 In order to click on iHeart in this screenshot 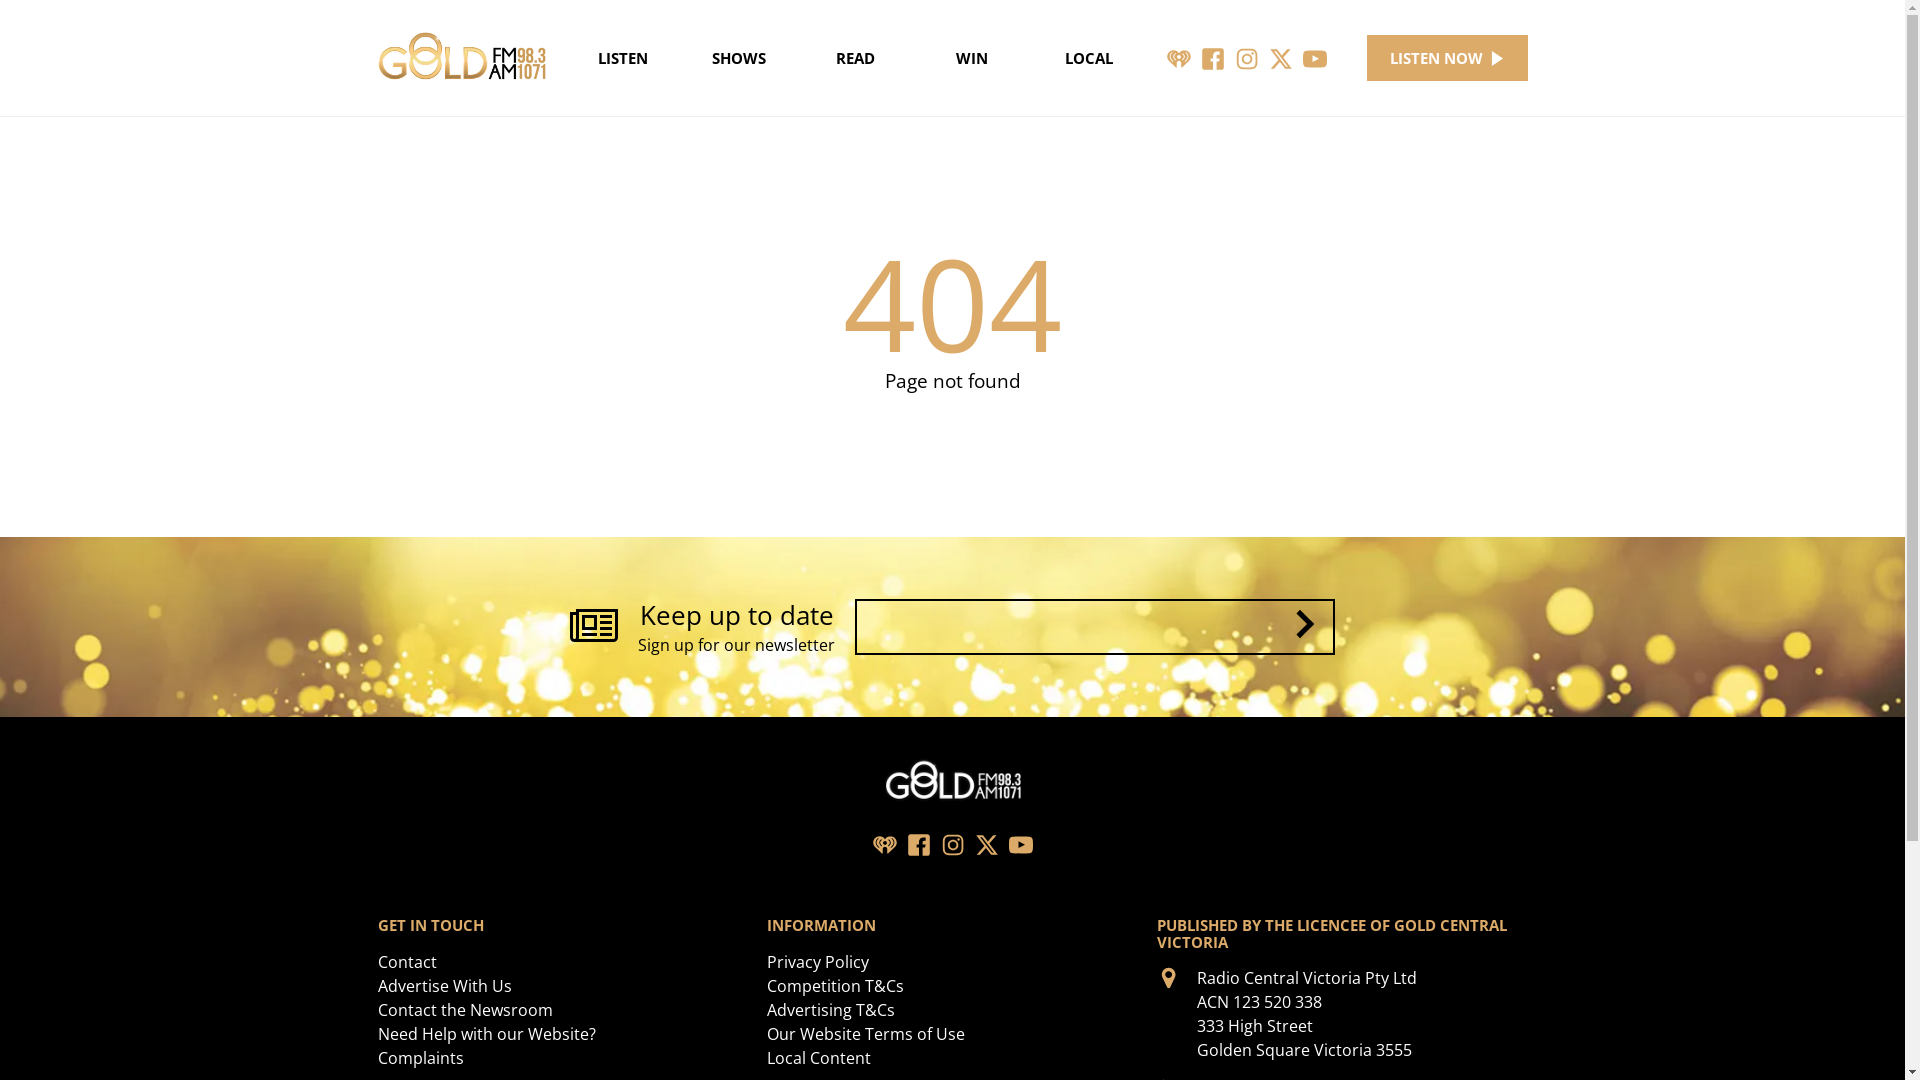, I will do `click(884, 844)`.